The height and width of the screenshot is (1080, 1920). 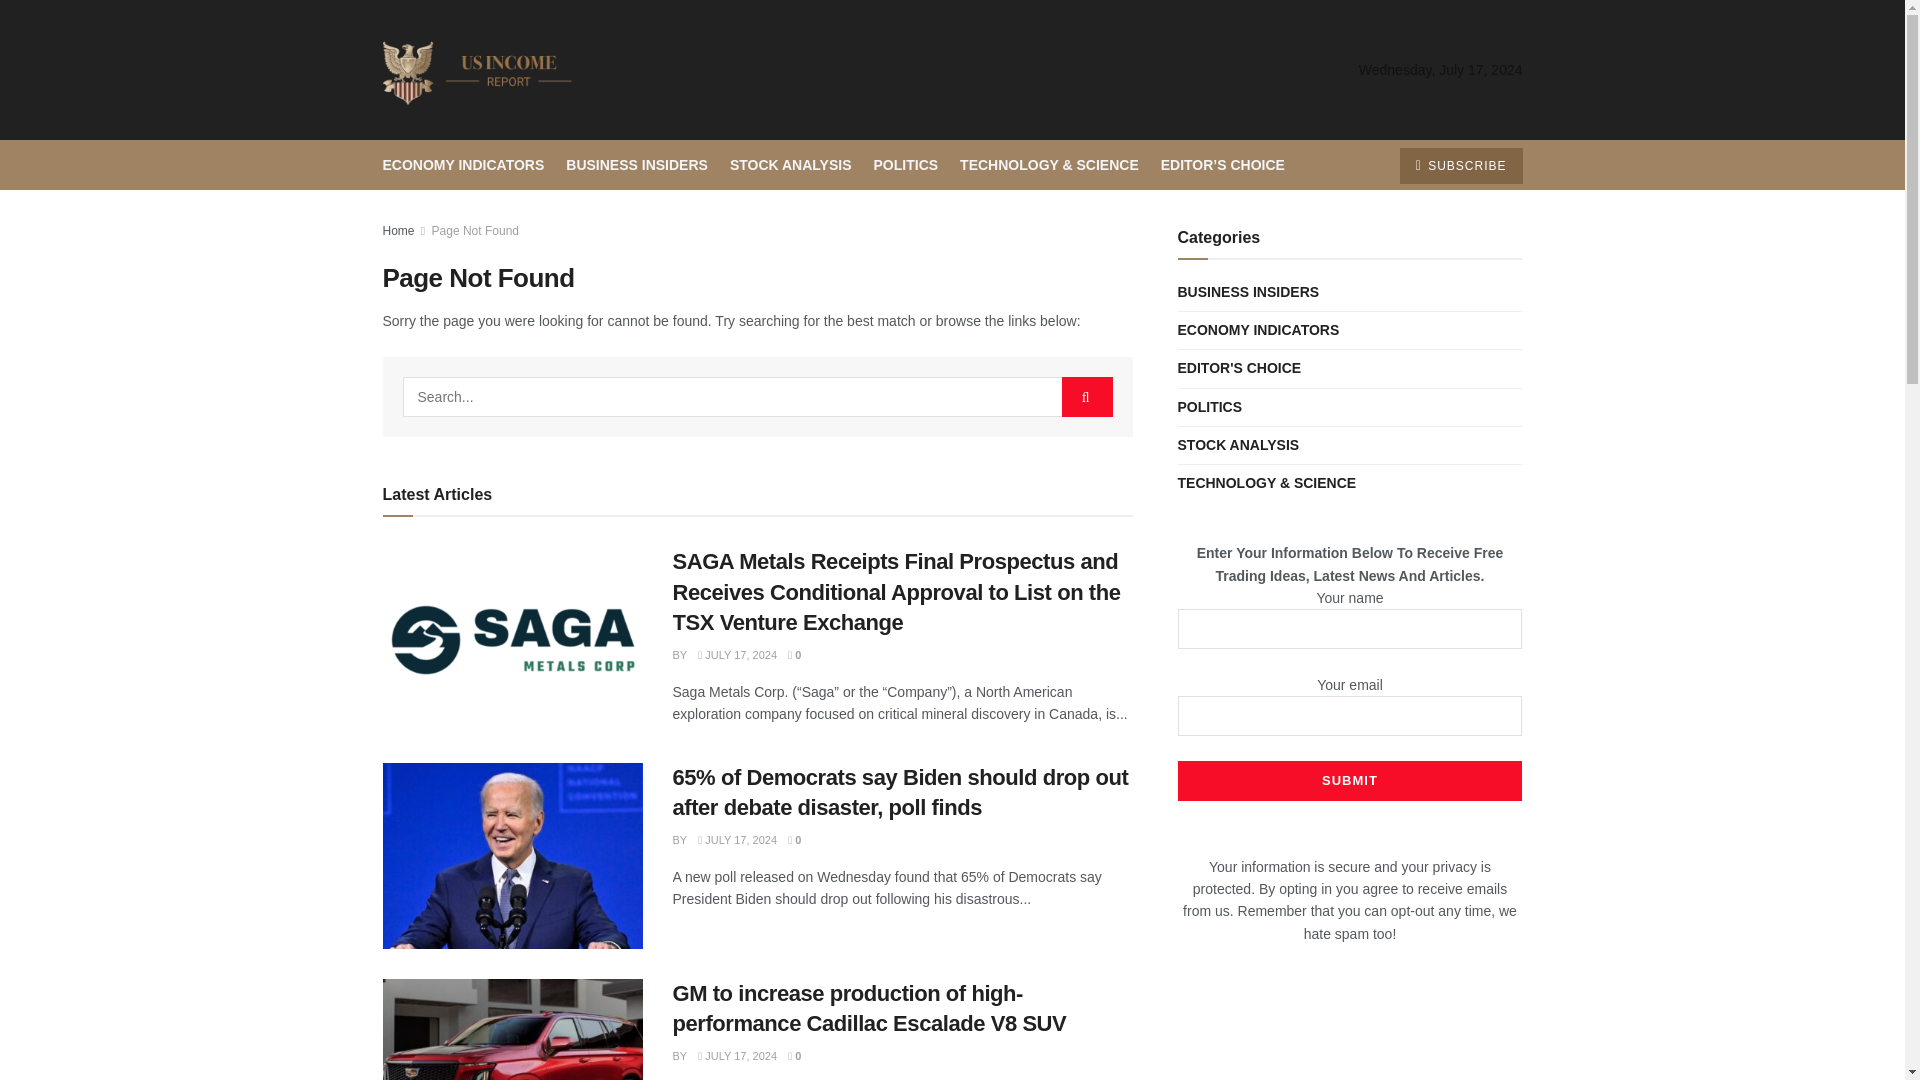 What do you see at coordinates (1460, 165) in the screenshot?
I see `SUBSCRIBE` at bounding box center [1460, 165].